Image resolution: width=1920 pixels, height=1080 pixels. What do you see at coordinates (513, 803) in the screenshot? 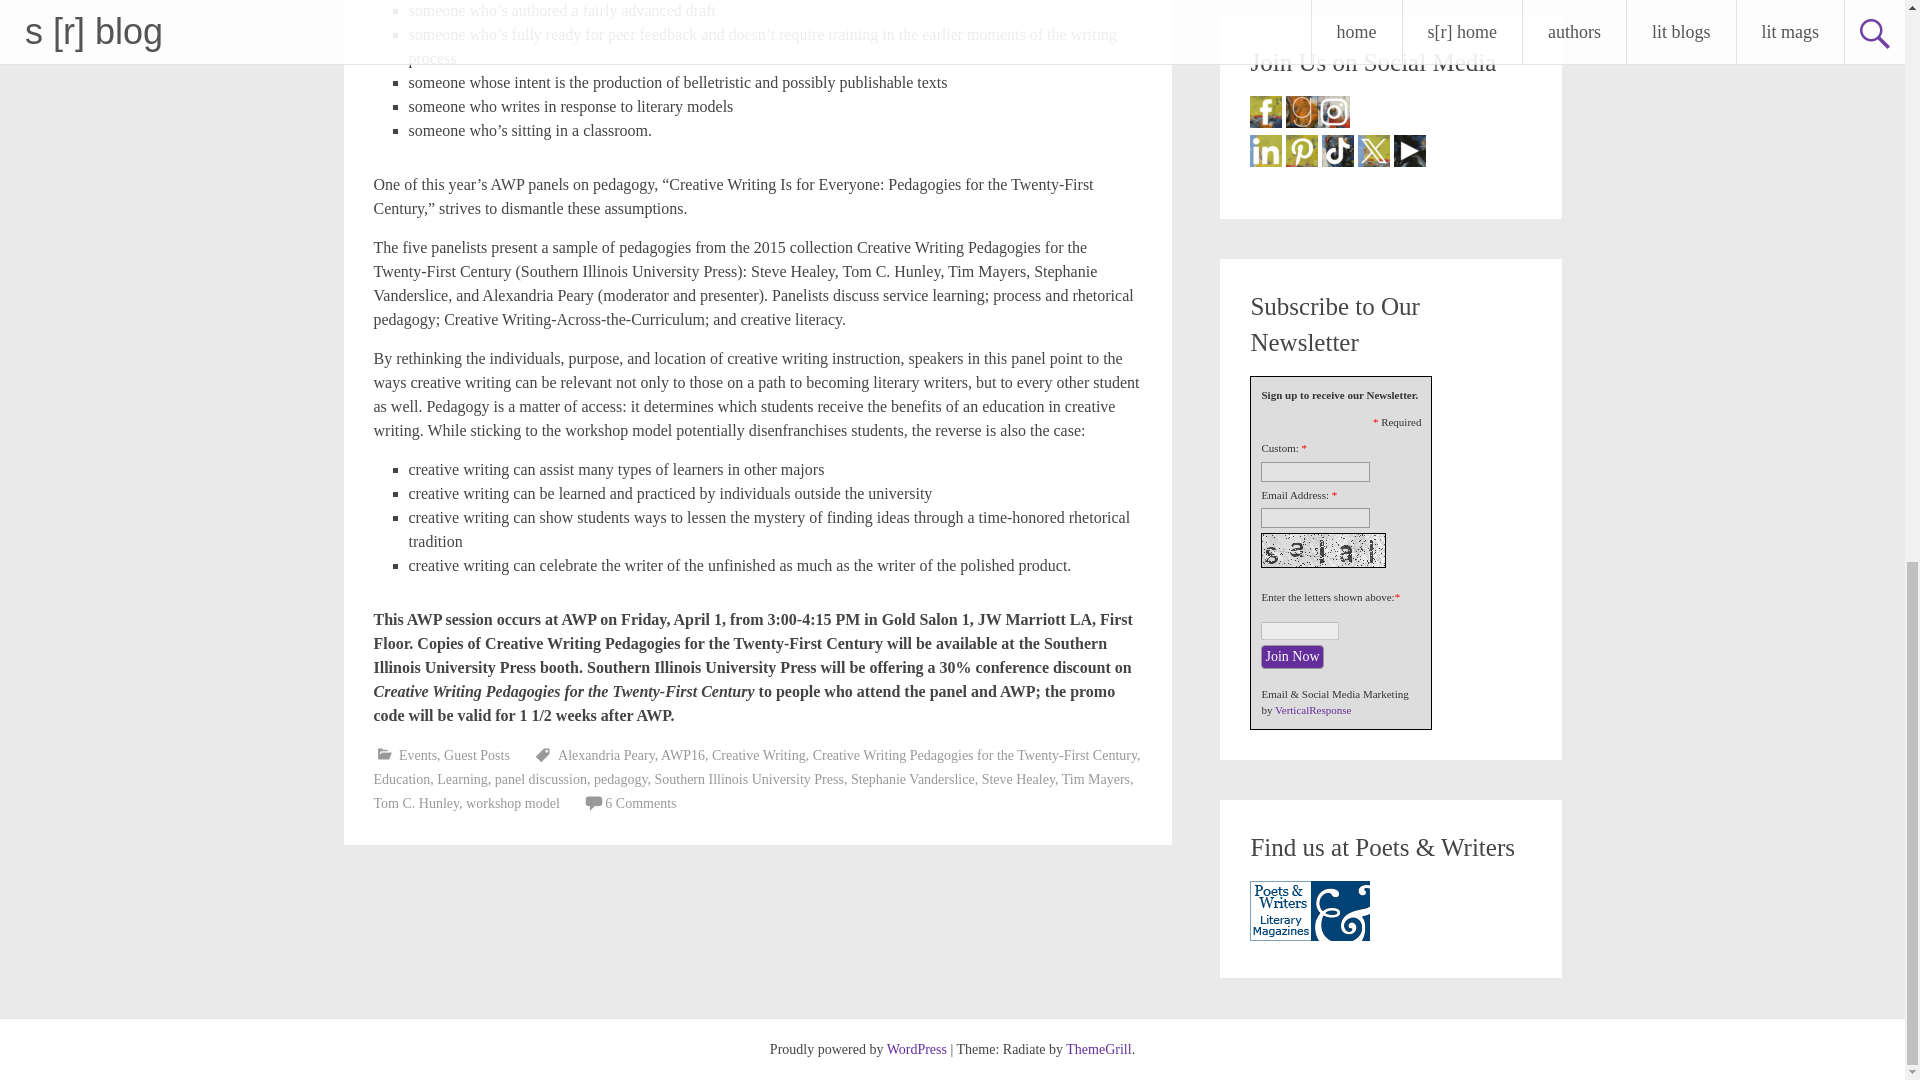
I see `workshop model` at bounding box center [513, 803].